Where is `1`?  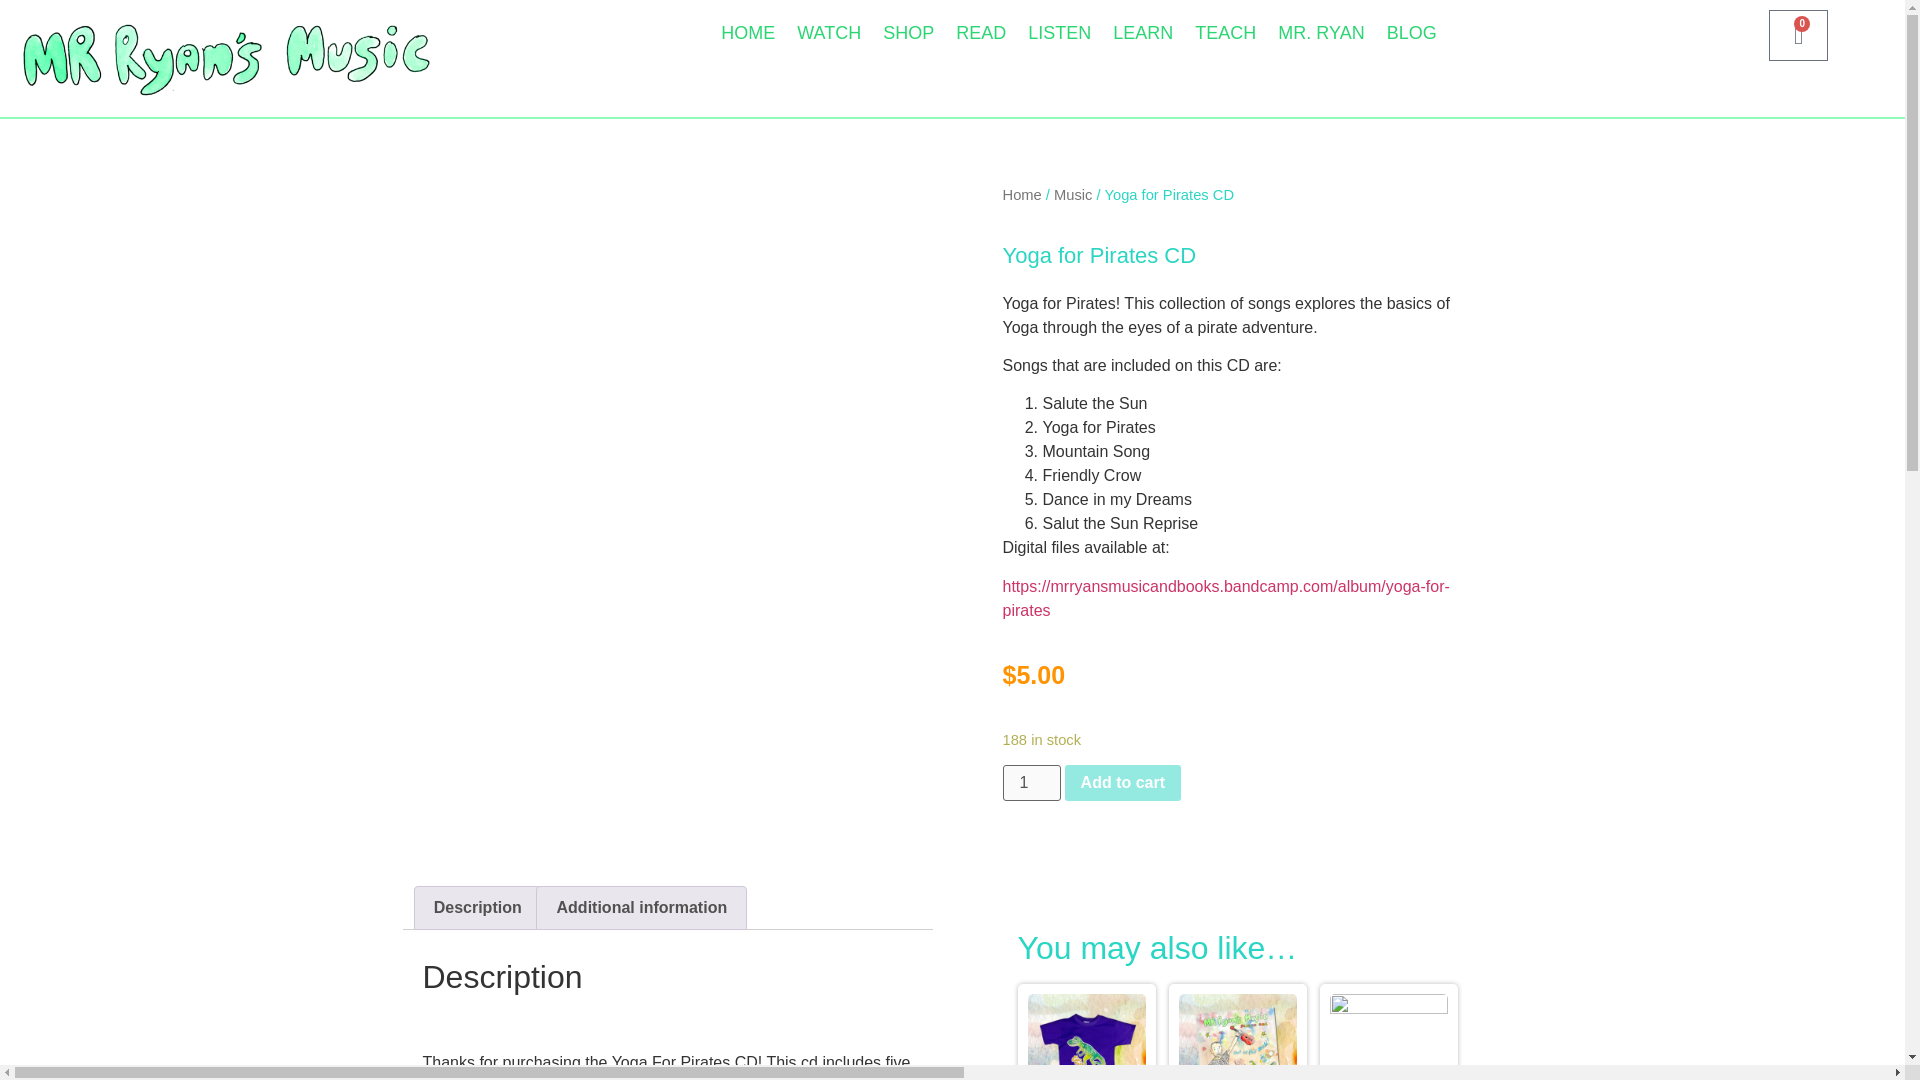
1 is located at coordinates (1030, 782).